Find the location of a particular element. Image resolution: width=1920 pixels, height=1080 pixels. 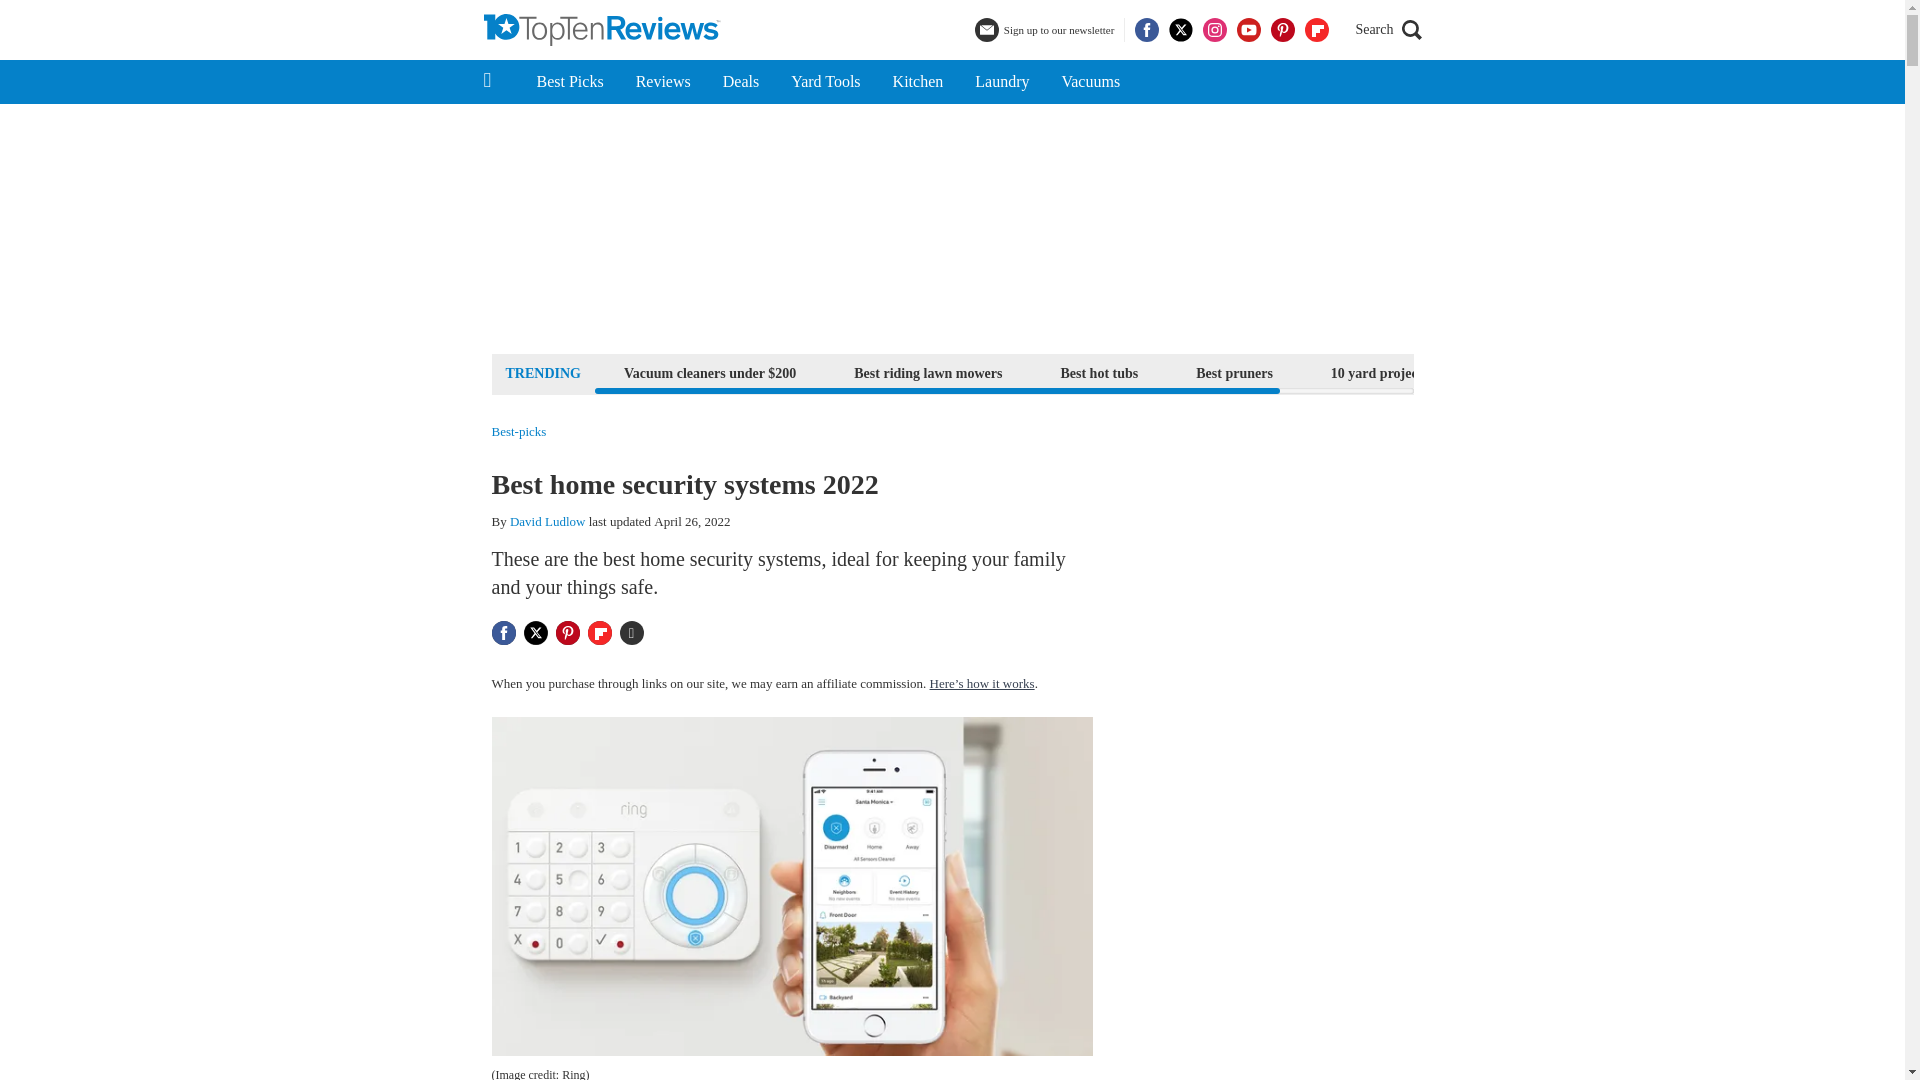

Best hot tubs is located at coordinates (1098, 372).